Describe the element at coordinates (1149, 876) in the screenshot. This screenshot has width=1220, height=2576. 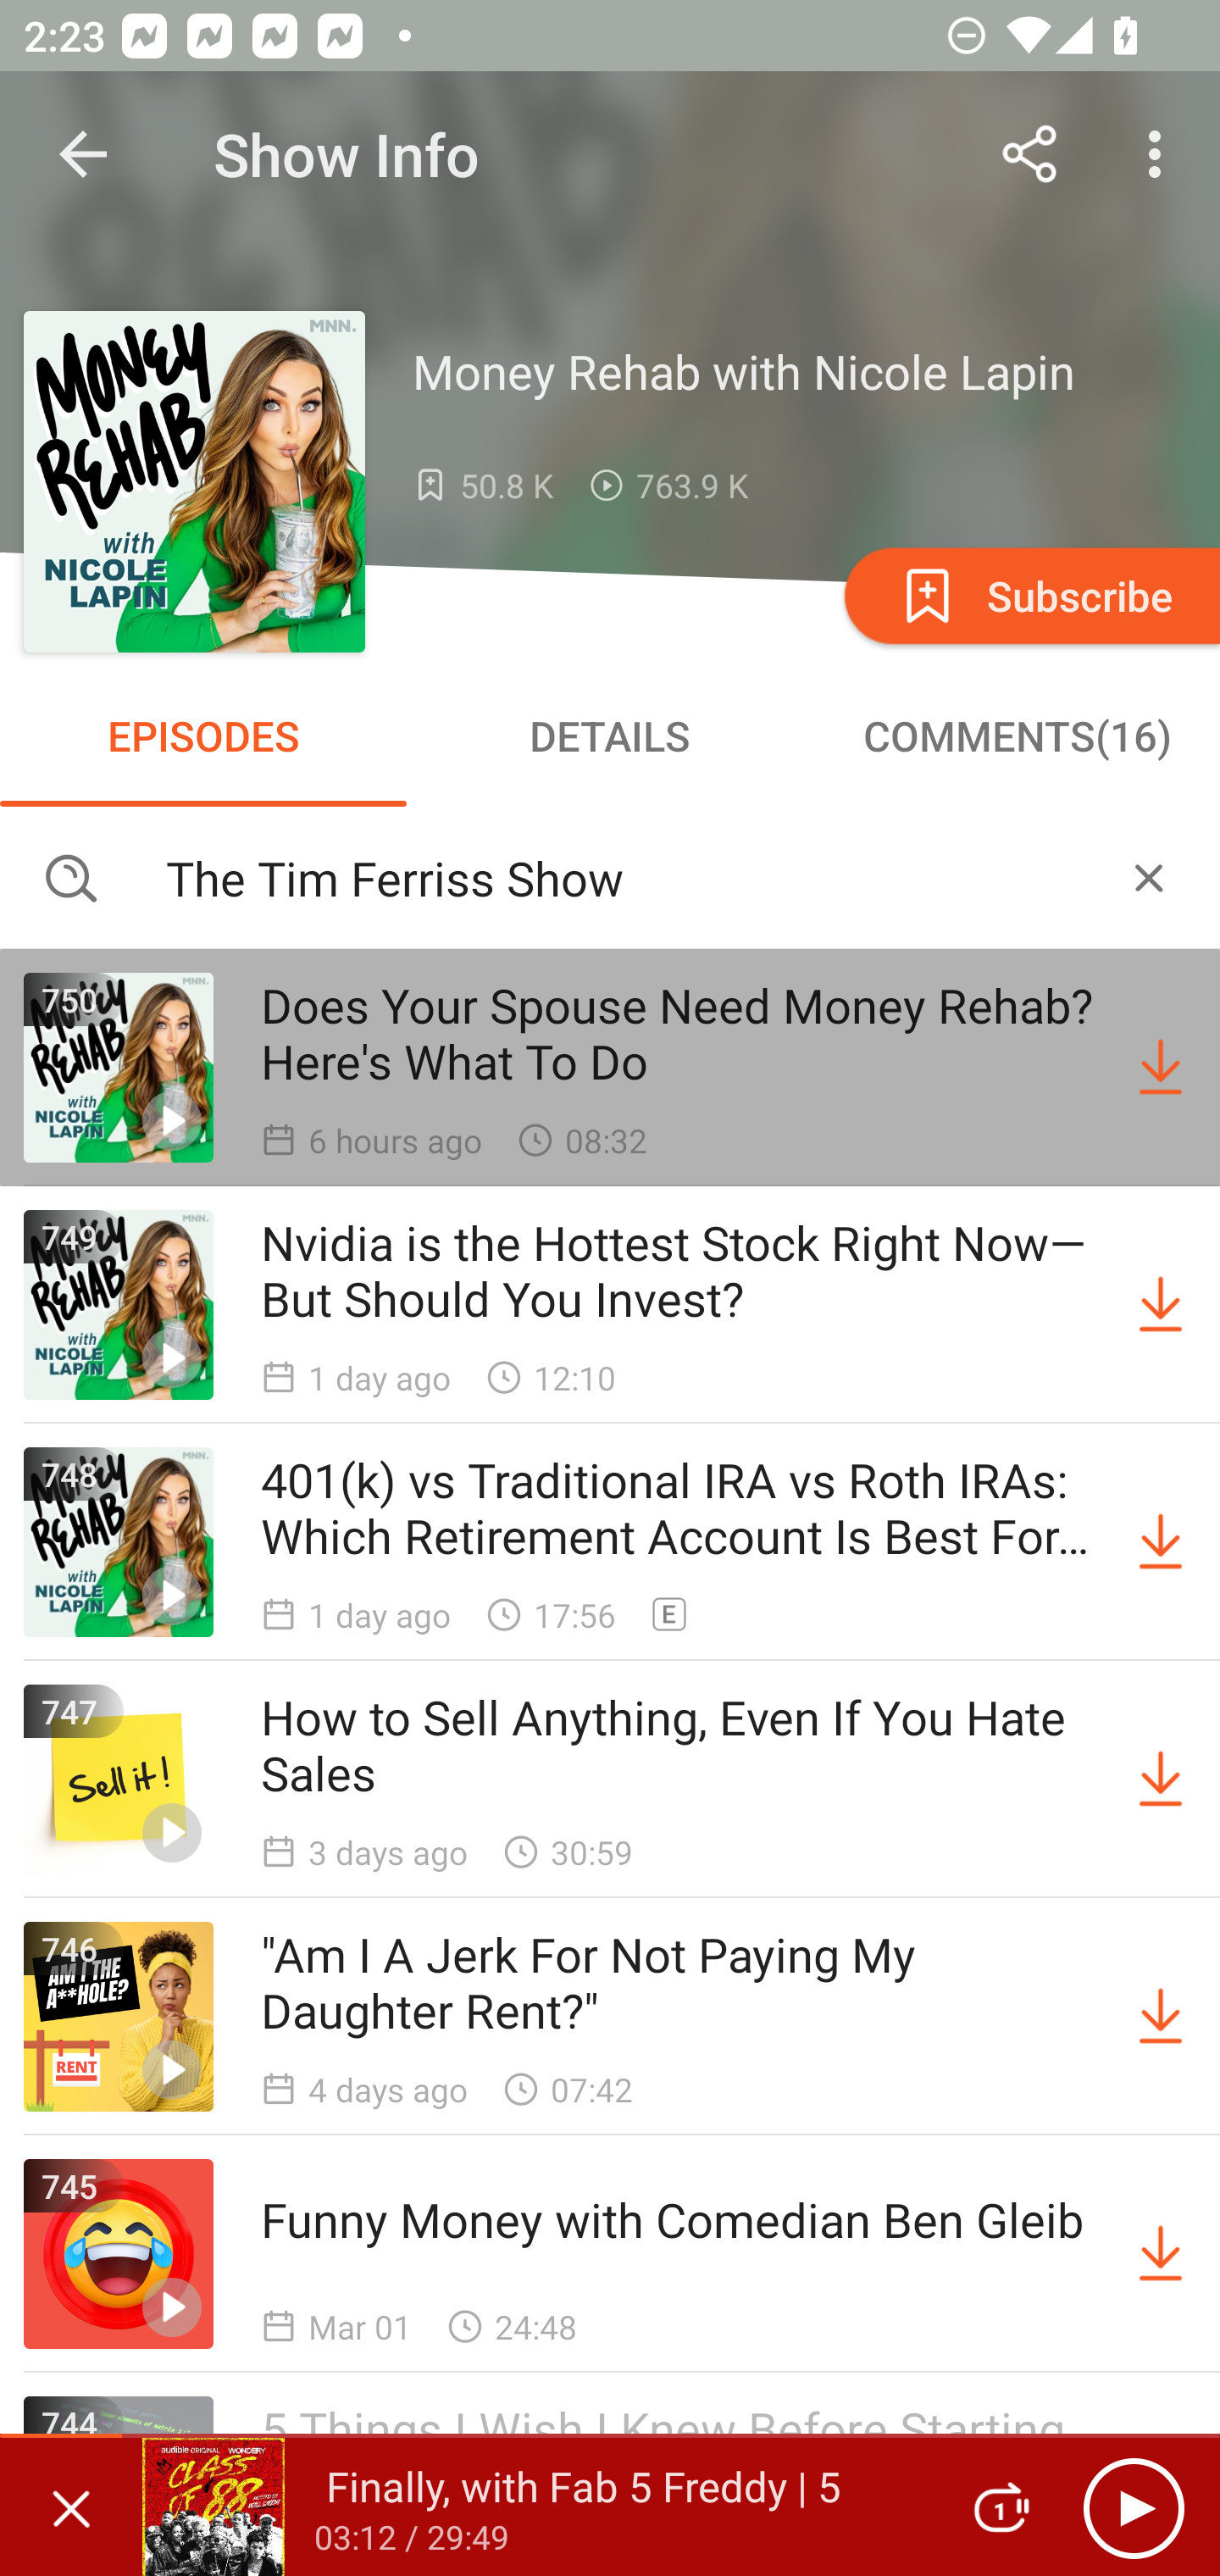
I see ` CANCEL` at that location.